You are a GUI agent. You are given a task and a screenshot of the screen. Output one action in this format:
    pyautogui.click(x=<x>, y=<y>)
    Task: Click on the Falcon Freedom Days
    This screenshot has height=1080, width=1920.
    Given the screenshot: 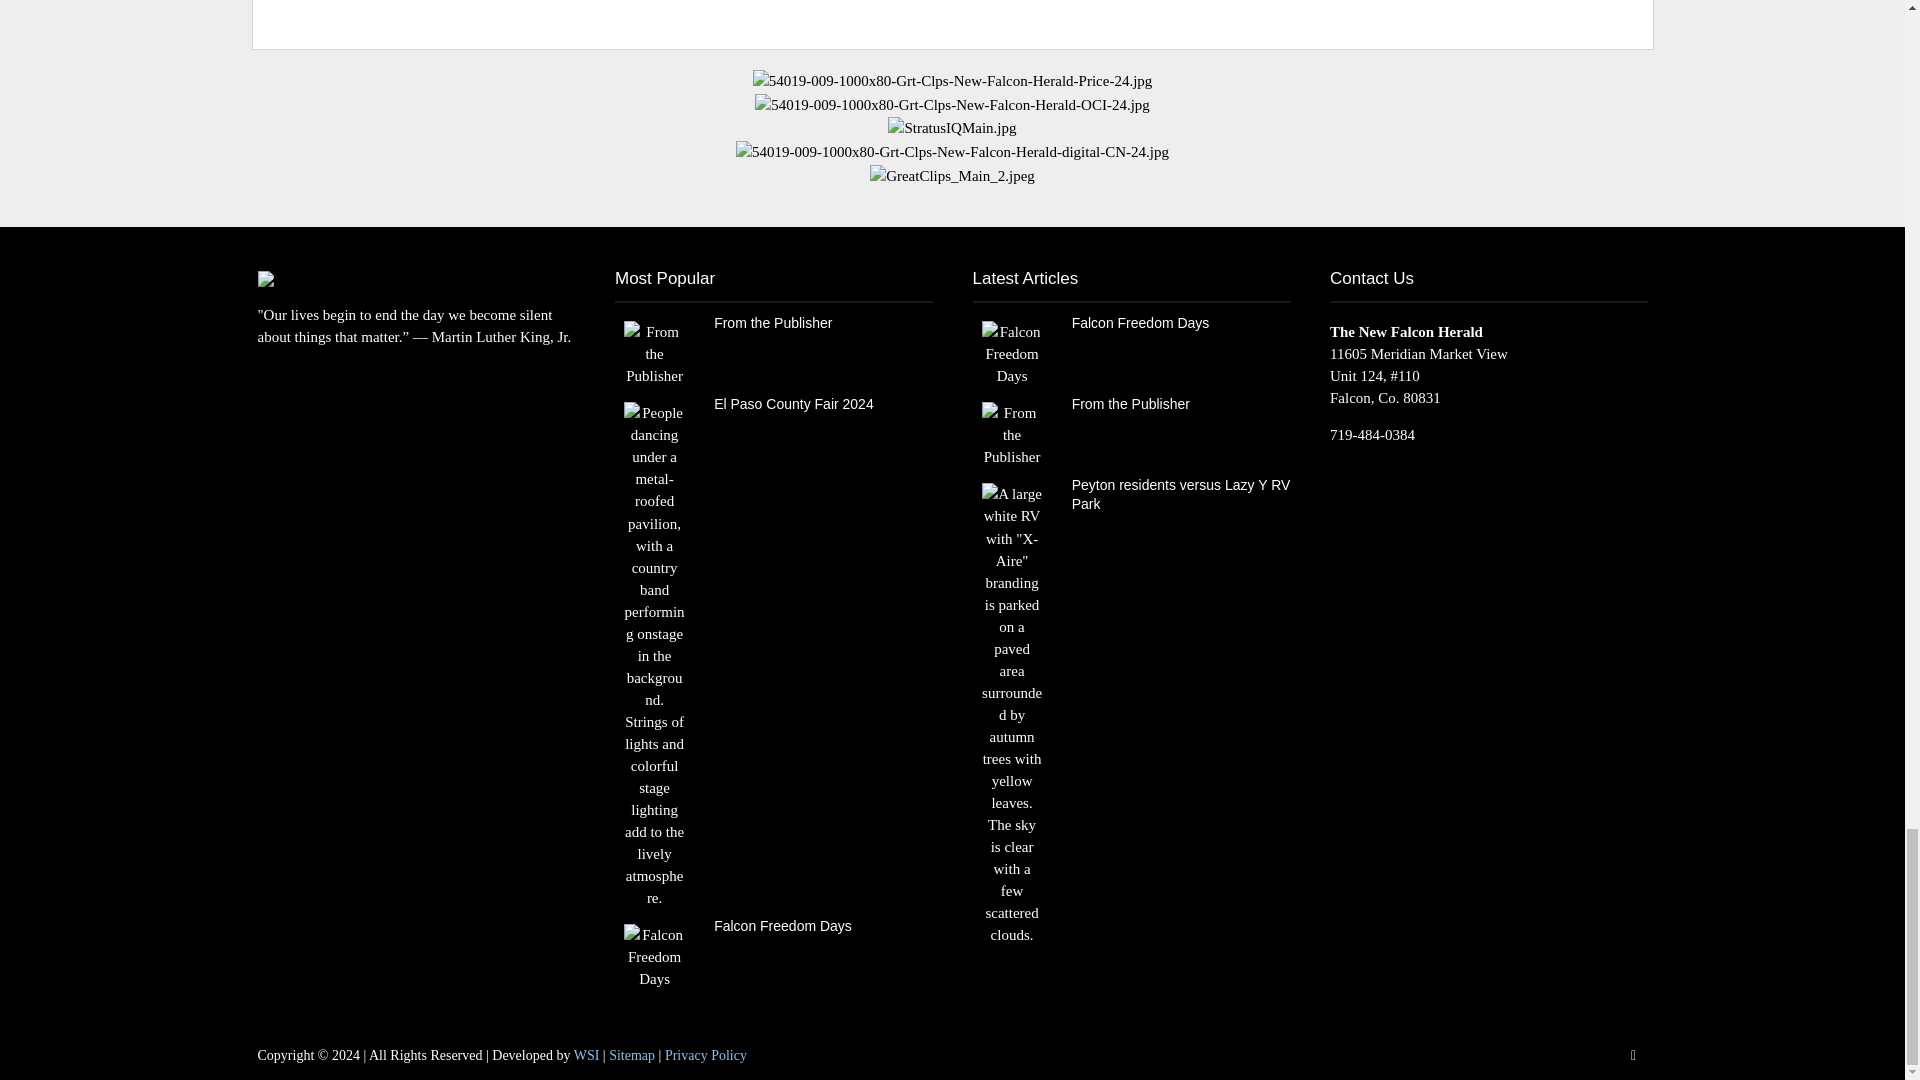 What is the action you would take?
    pyautogui.click(x=654, y=956)
    